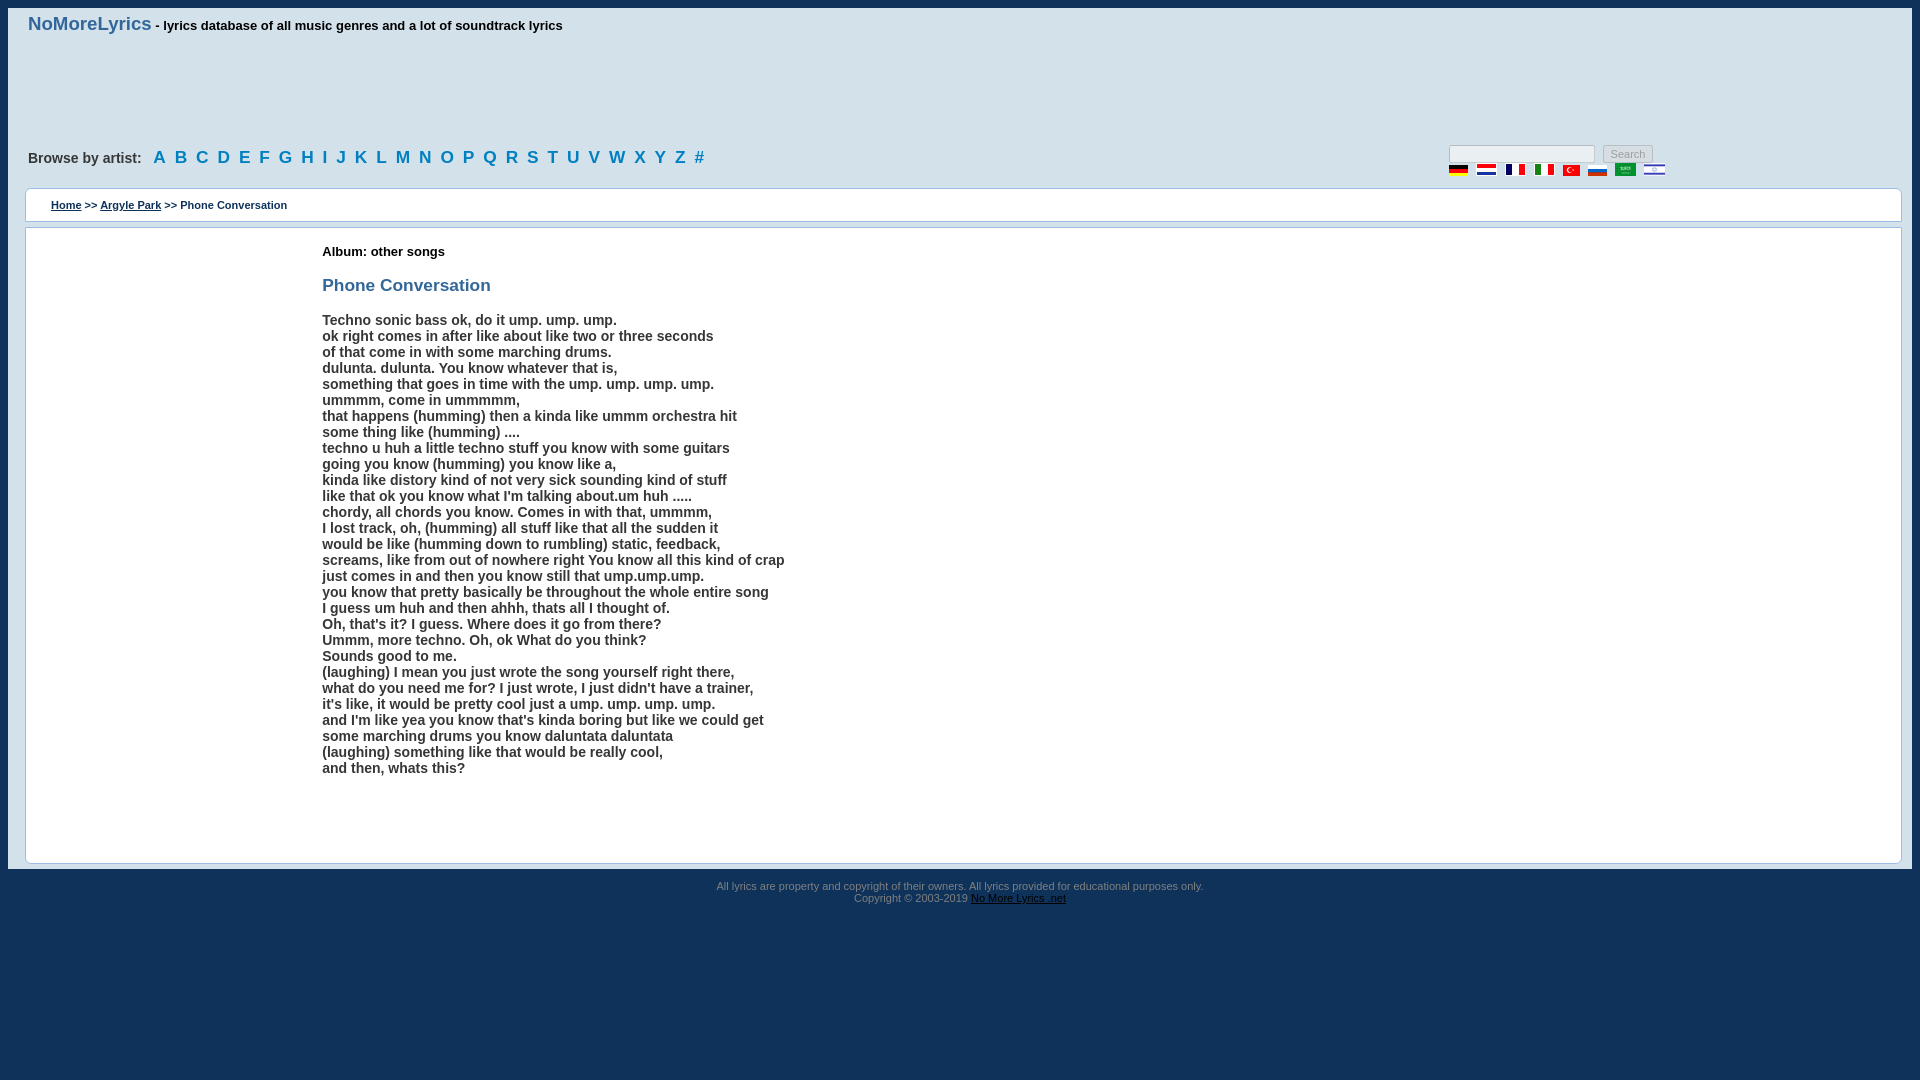  What do you see at coordinates (90, 22) in the screenshot?
I see `NoMoreLyrics` at bounding box center [90, 22].